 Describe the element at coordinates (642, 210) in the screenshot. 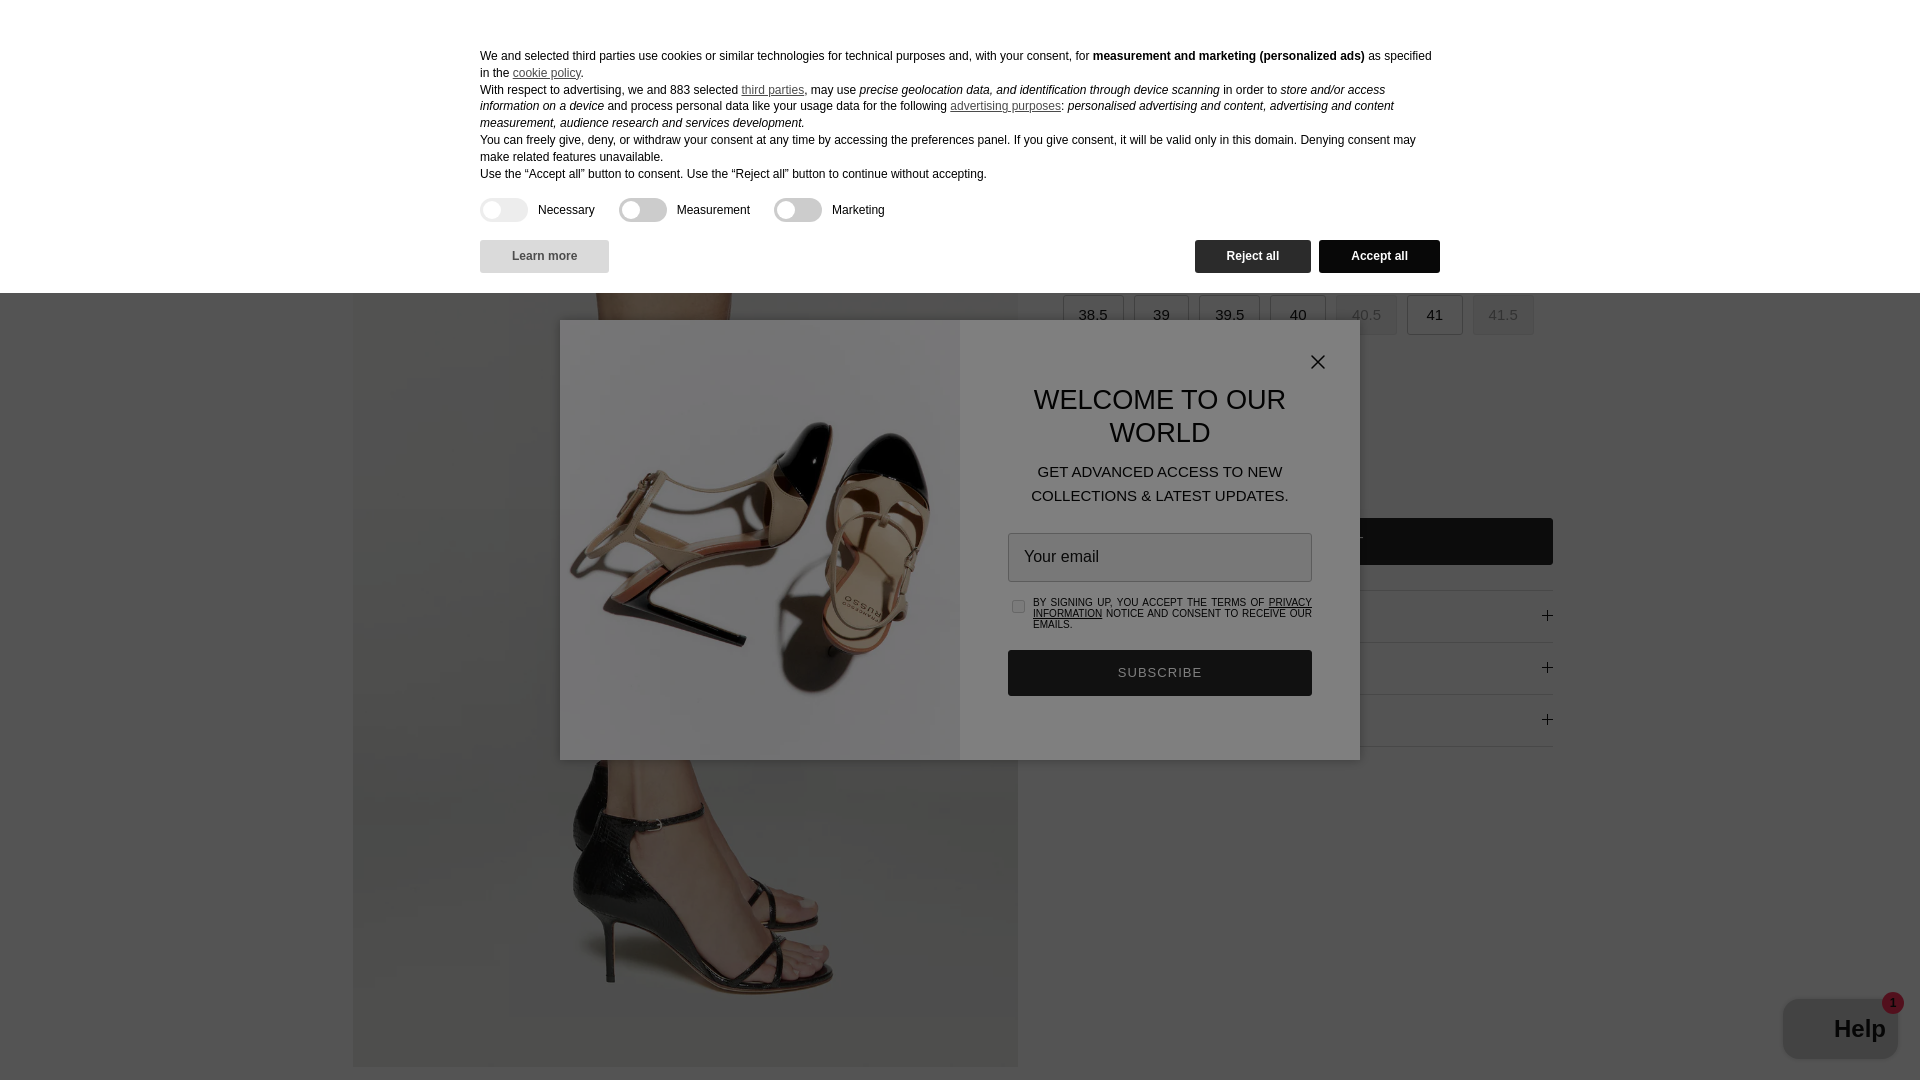

I see `false` at that location.